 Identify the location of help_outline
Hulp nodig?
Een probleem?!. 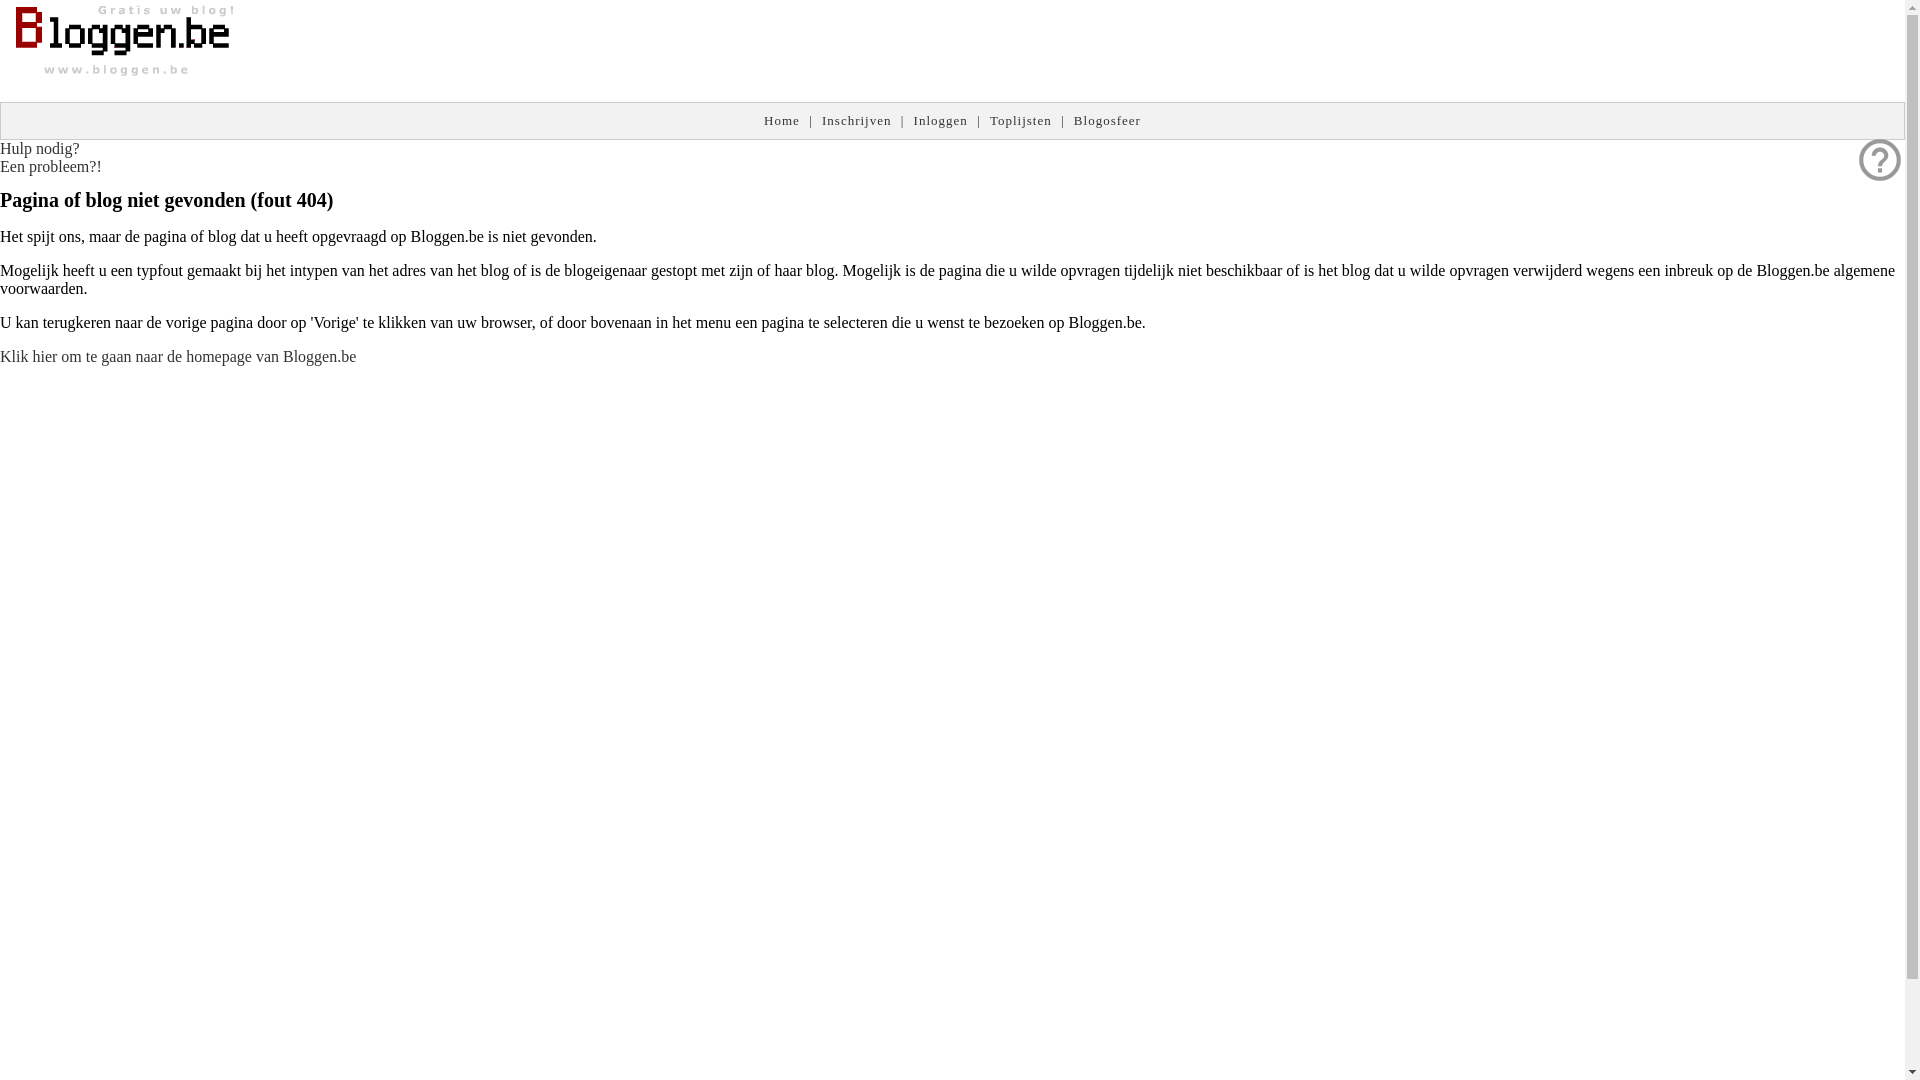
(51, 158).